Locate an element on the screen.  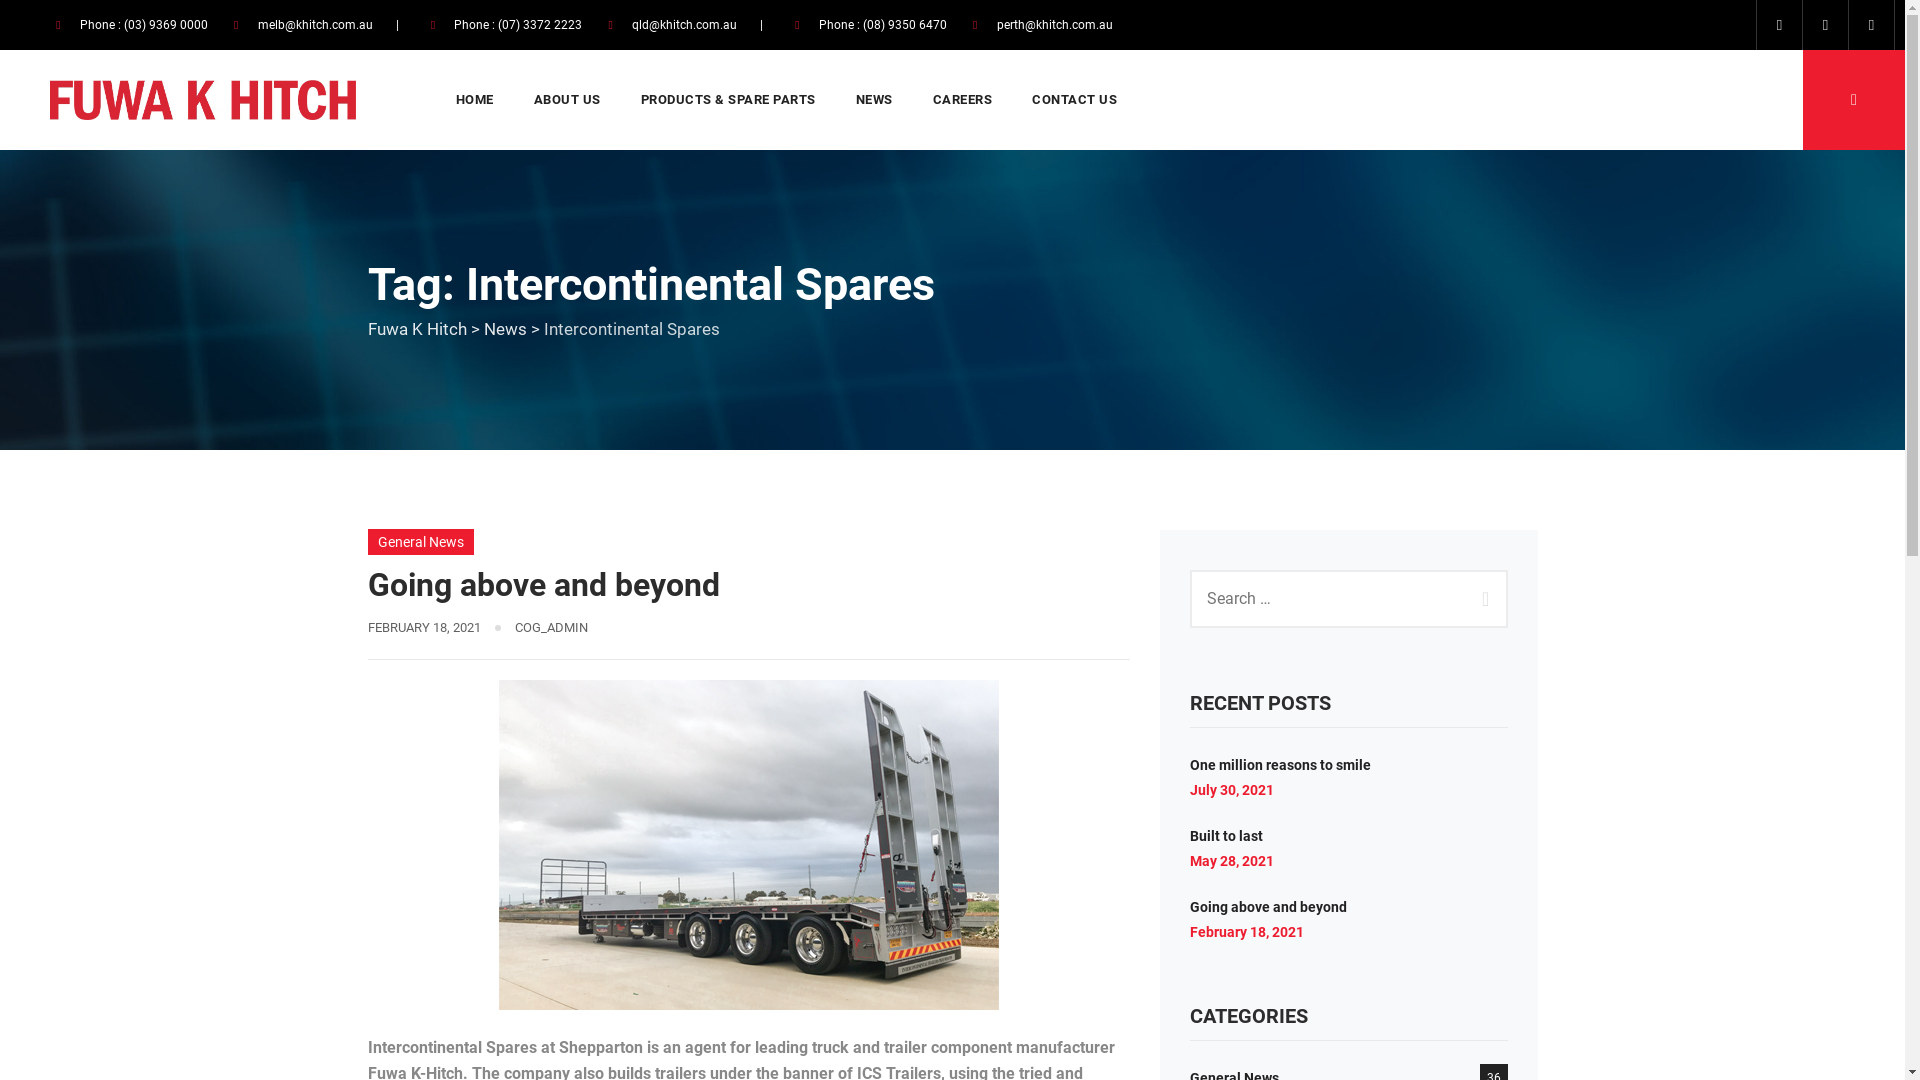
CAREERS is located at coordinates (963, 100).